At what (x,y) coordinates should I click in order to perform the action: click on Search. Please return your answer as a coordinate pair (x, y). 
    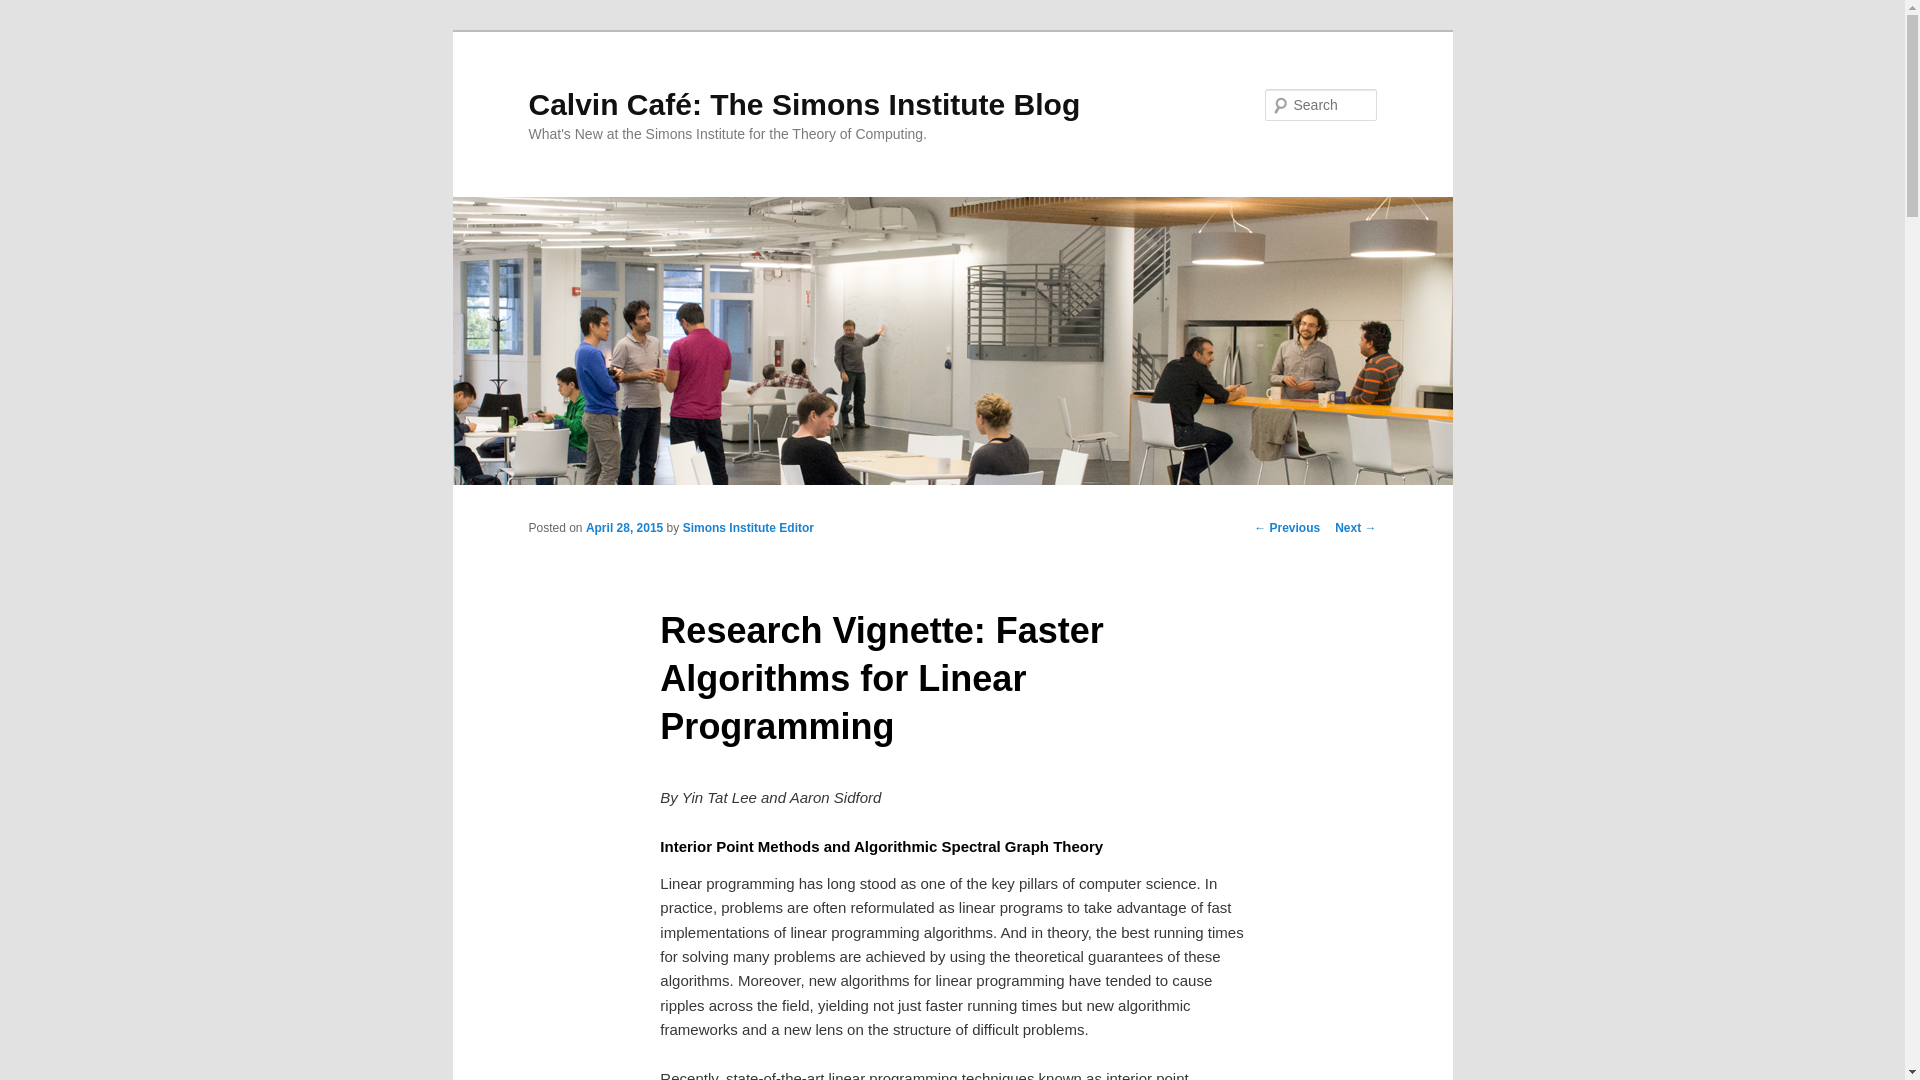
    Looking at the image, I should click on (32, 11).